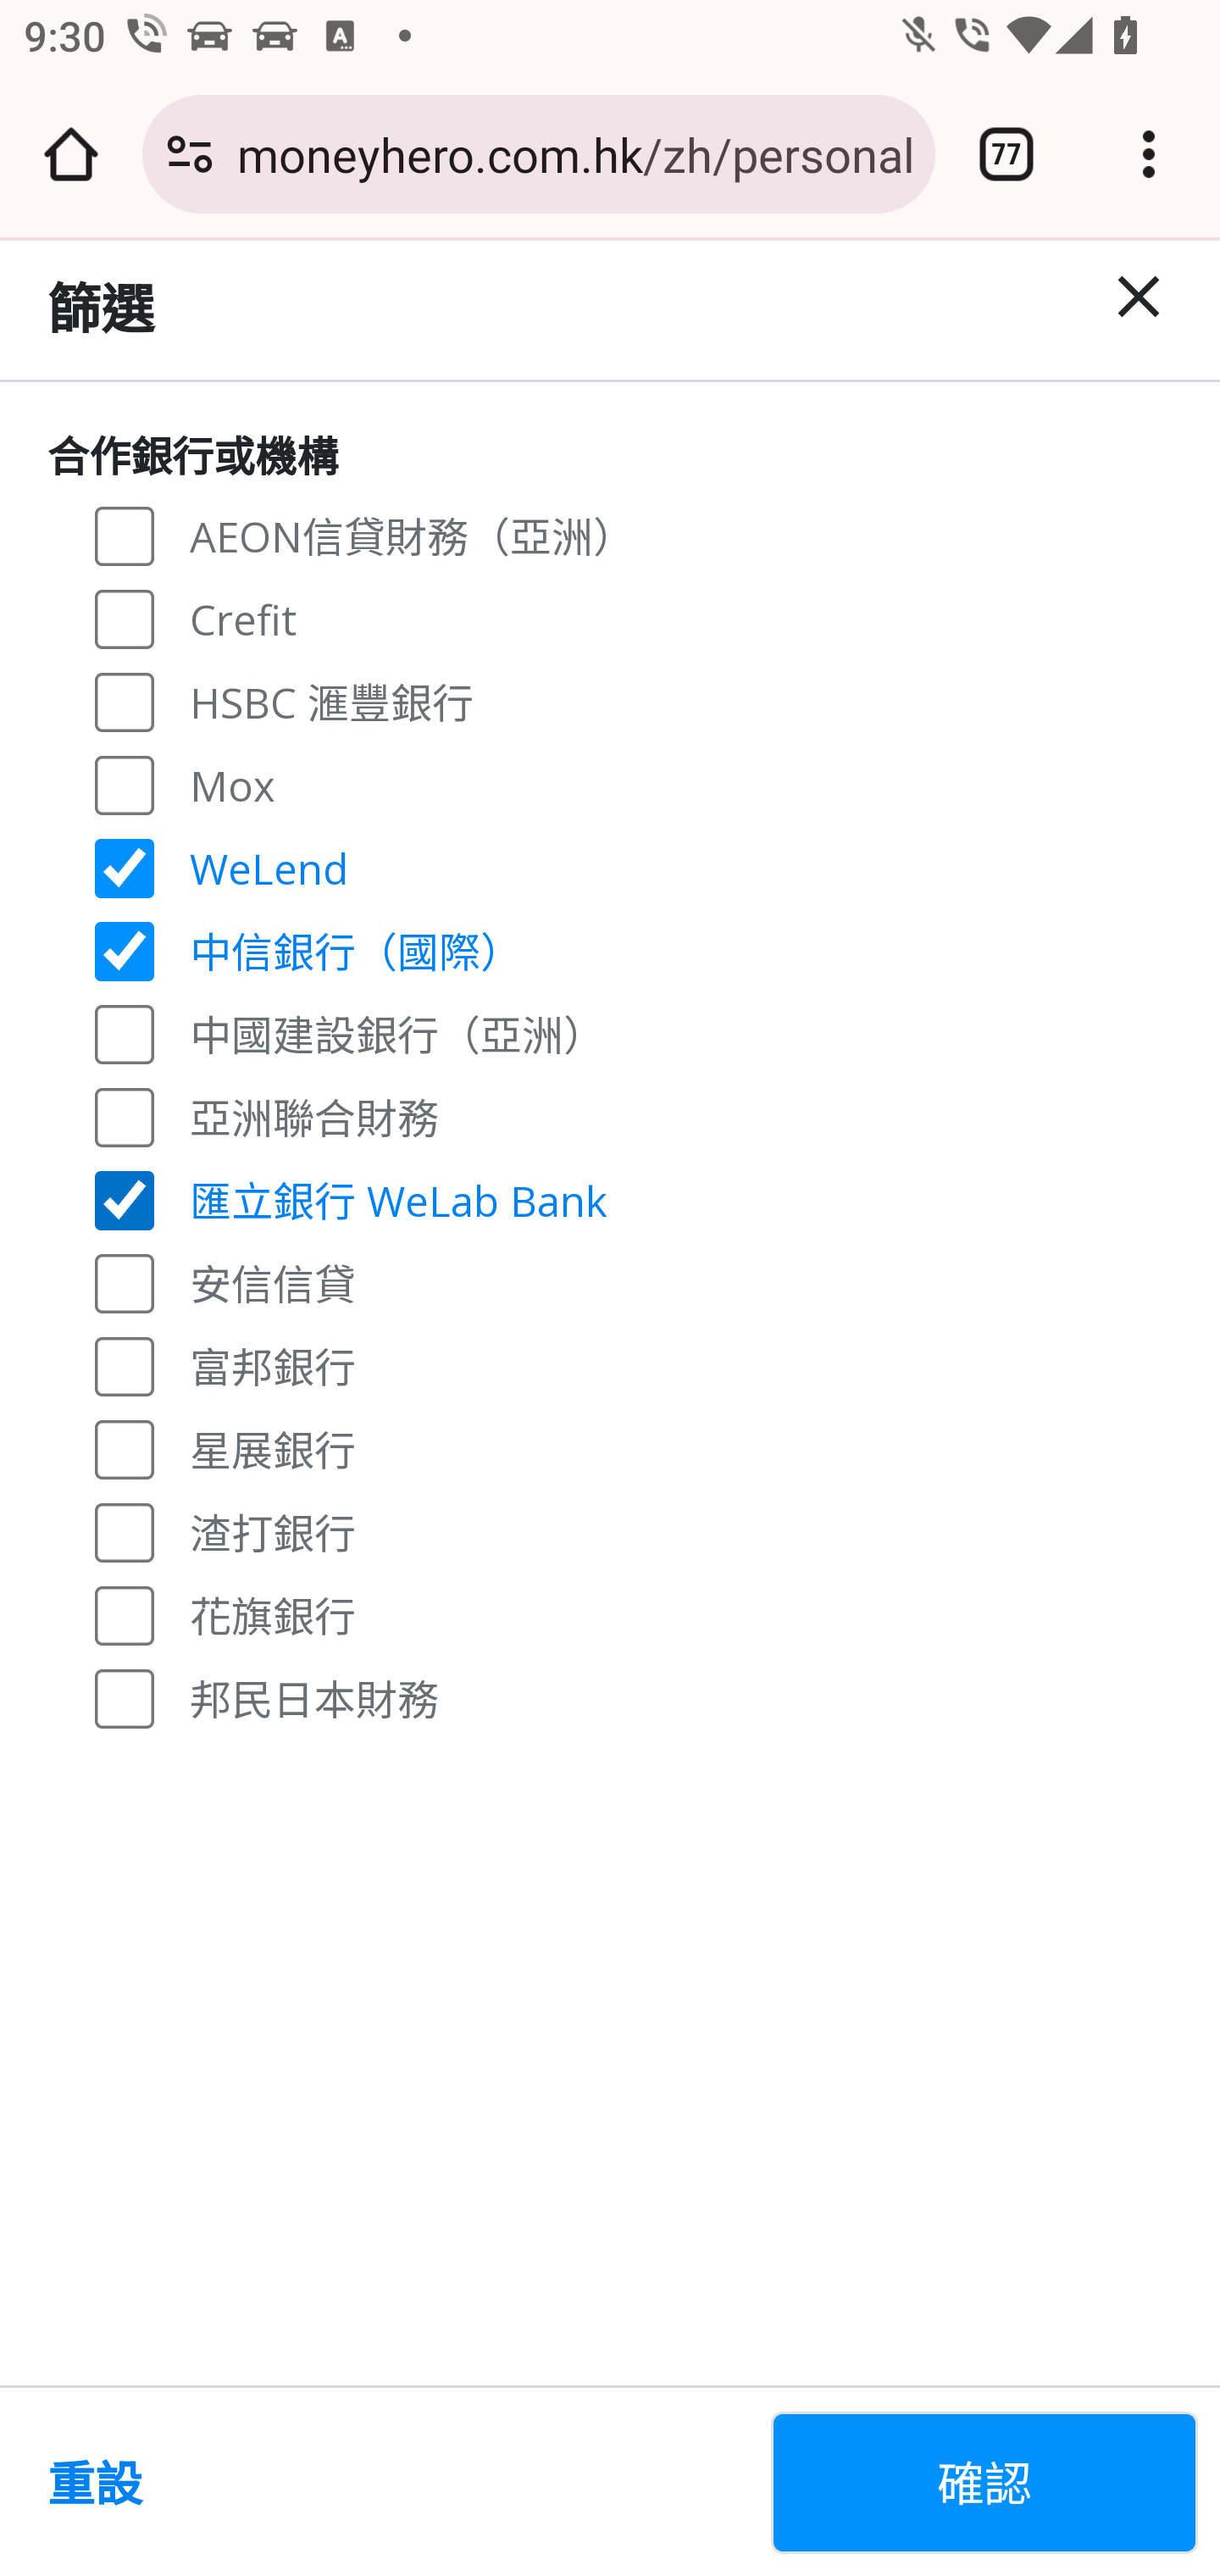 This screenshot has height=2576, width=1220. I want to click on 中信銀行（國際）, so click(125, 951).